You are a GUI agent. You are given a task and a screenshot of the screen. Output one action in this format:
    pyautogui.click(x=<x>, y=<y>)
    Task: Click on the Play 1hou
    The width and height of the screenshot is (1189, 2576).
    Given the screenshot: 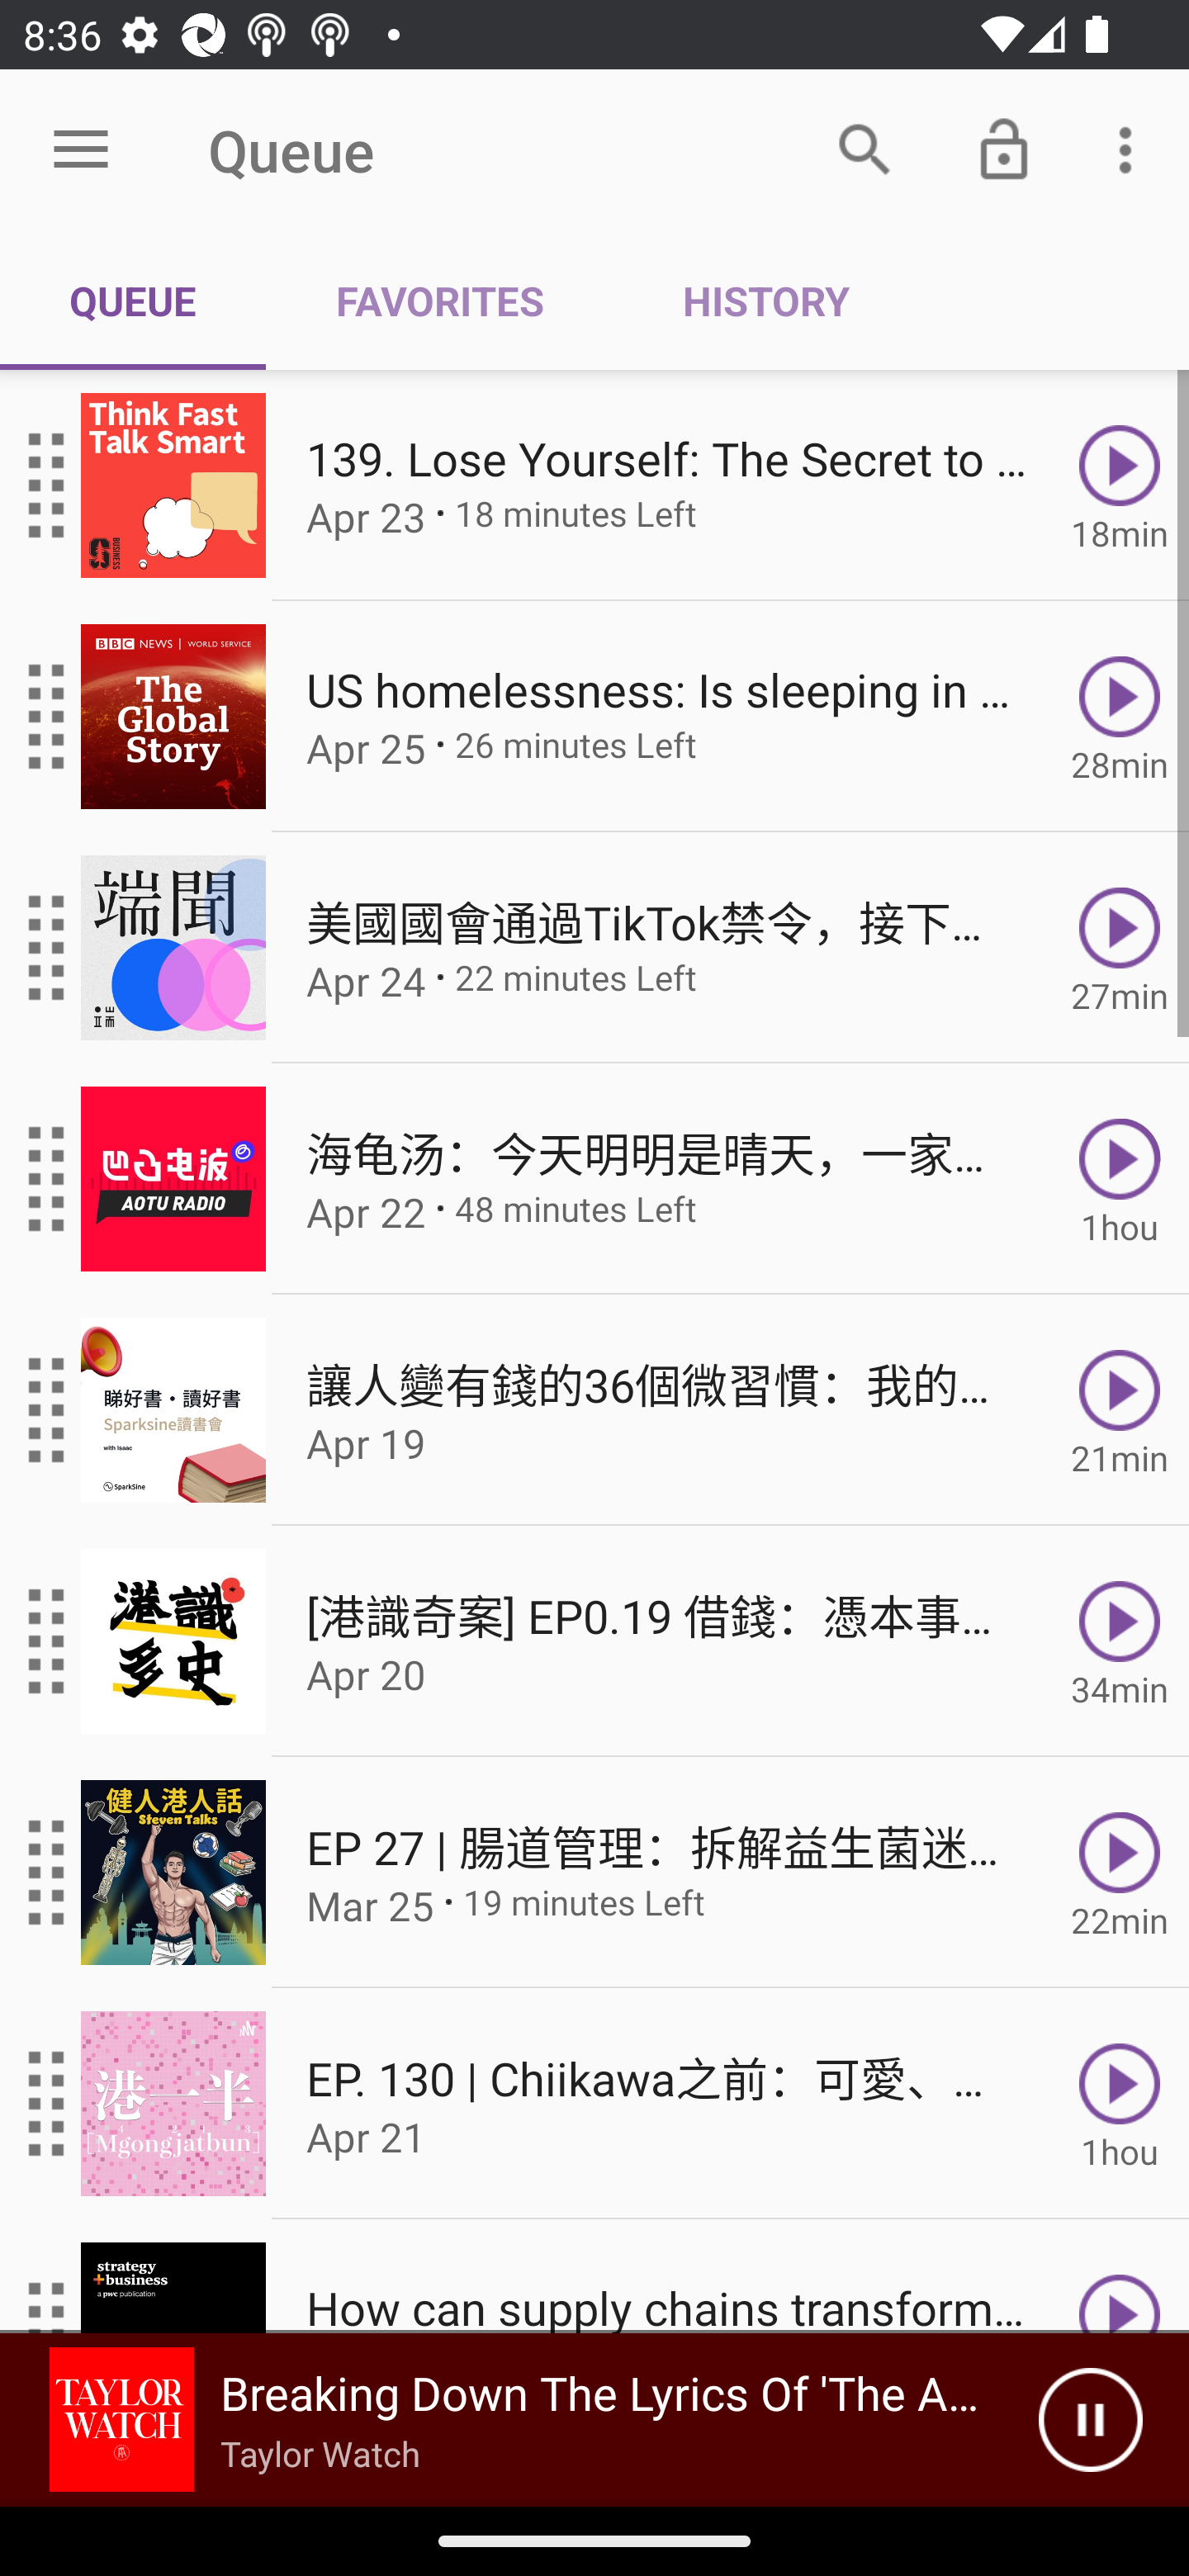 What is the action you would take?
    pyautogui.click(x=1120, y=2104)
    